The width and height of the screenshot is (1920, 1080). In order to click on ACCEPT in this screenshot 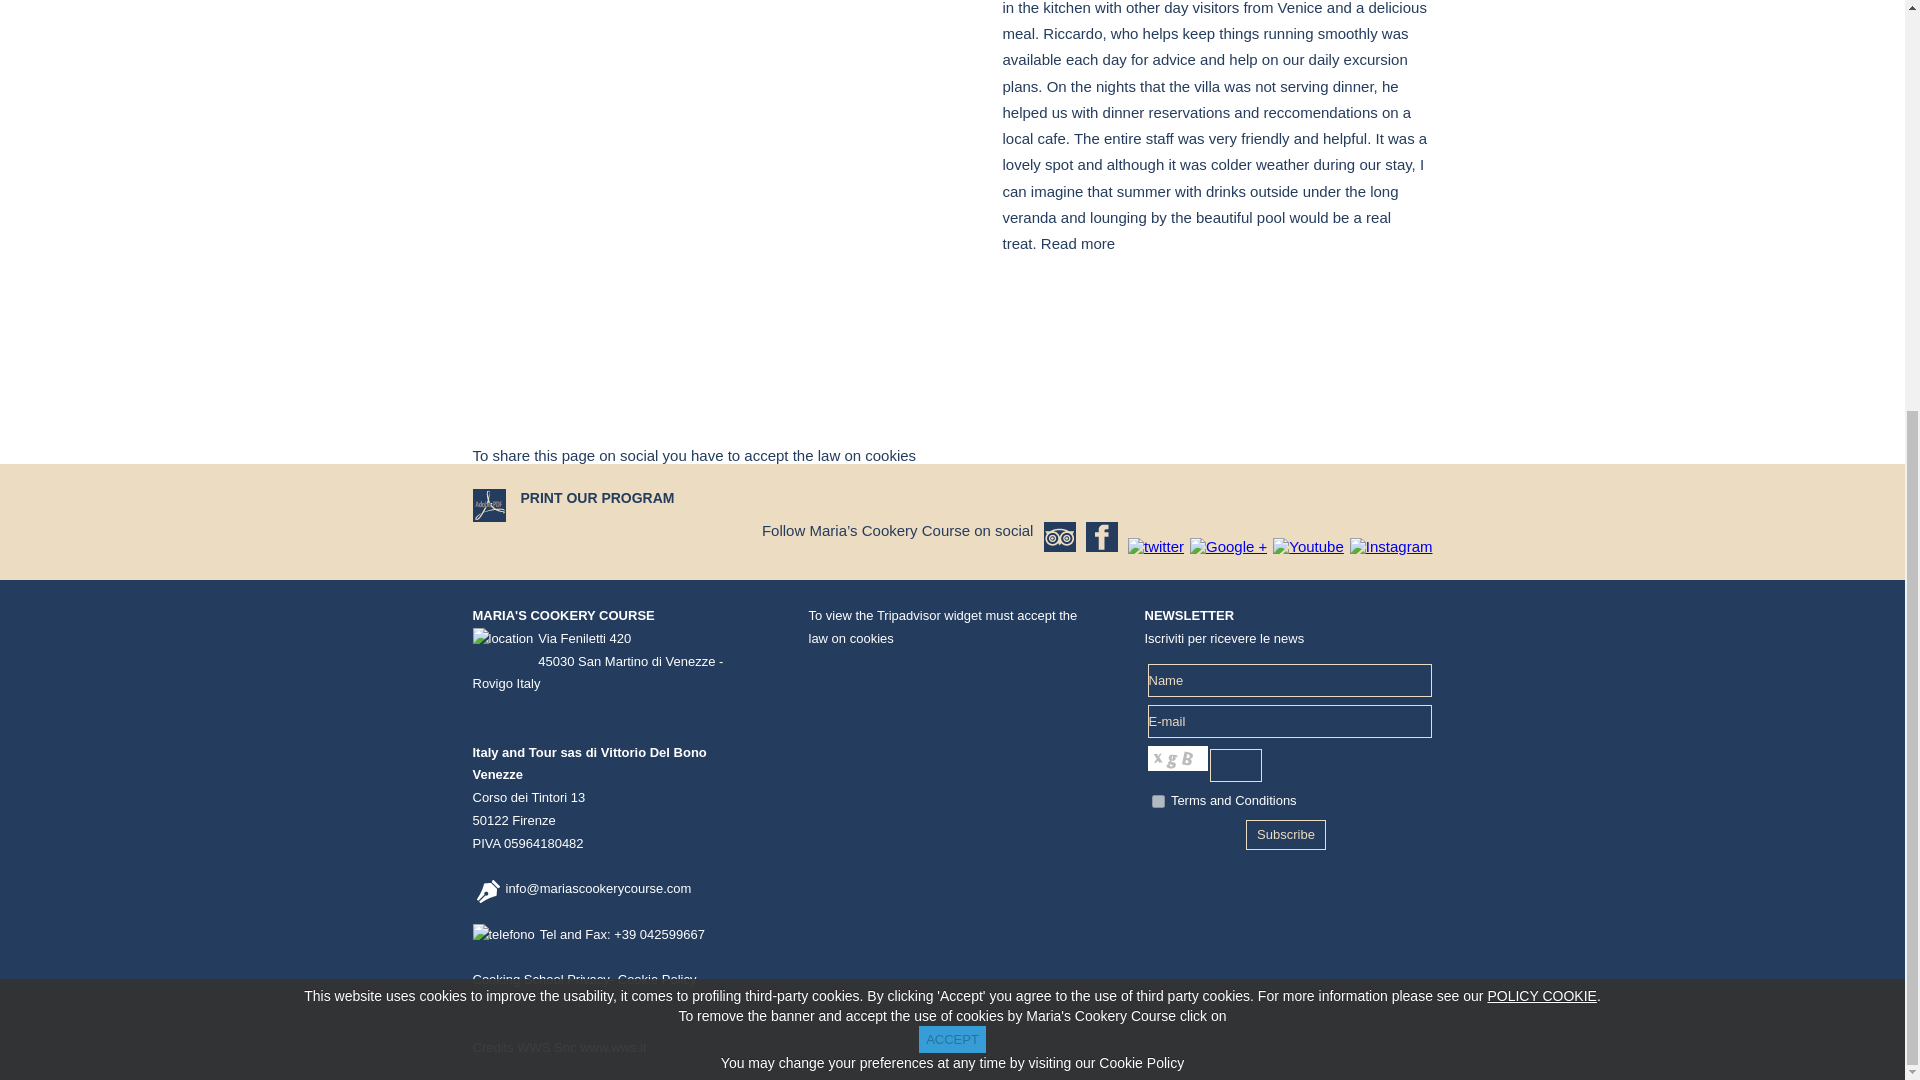, I will do `click(952, 384)`.